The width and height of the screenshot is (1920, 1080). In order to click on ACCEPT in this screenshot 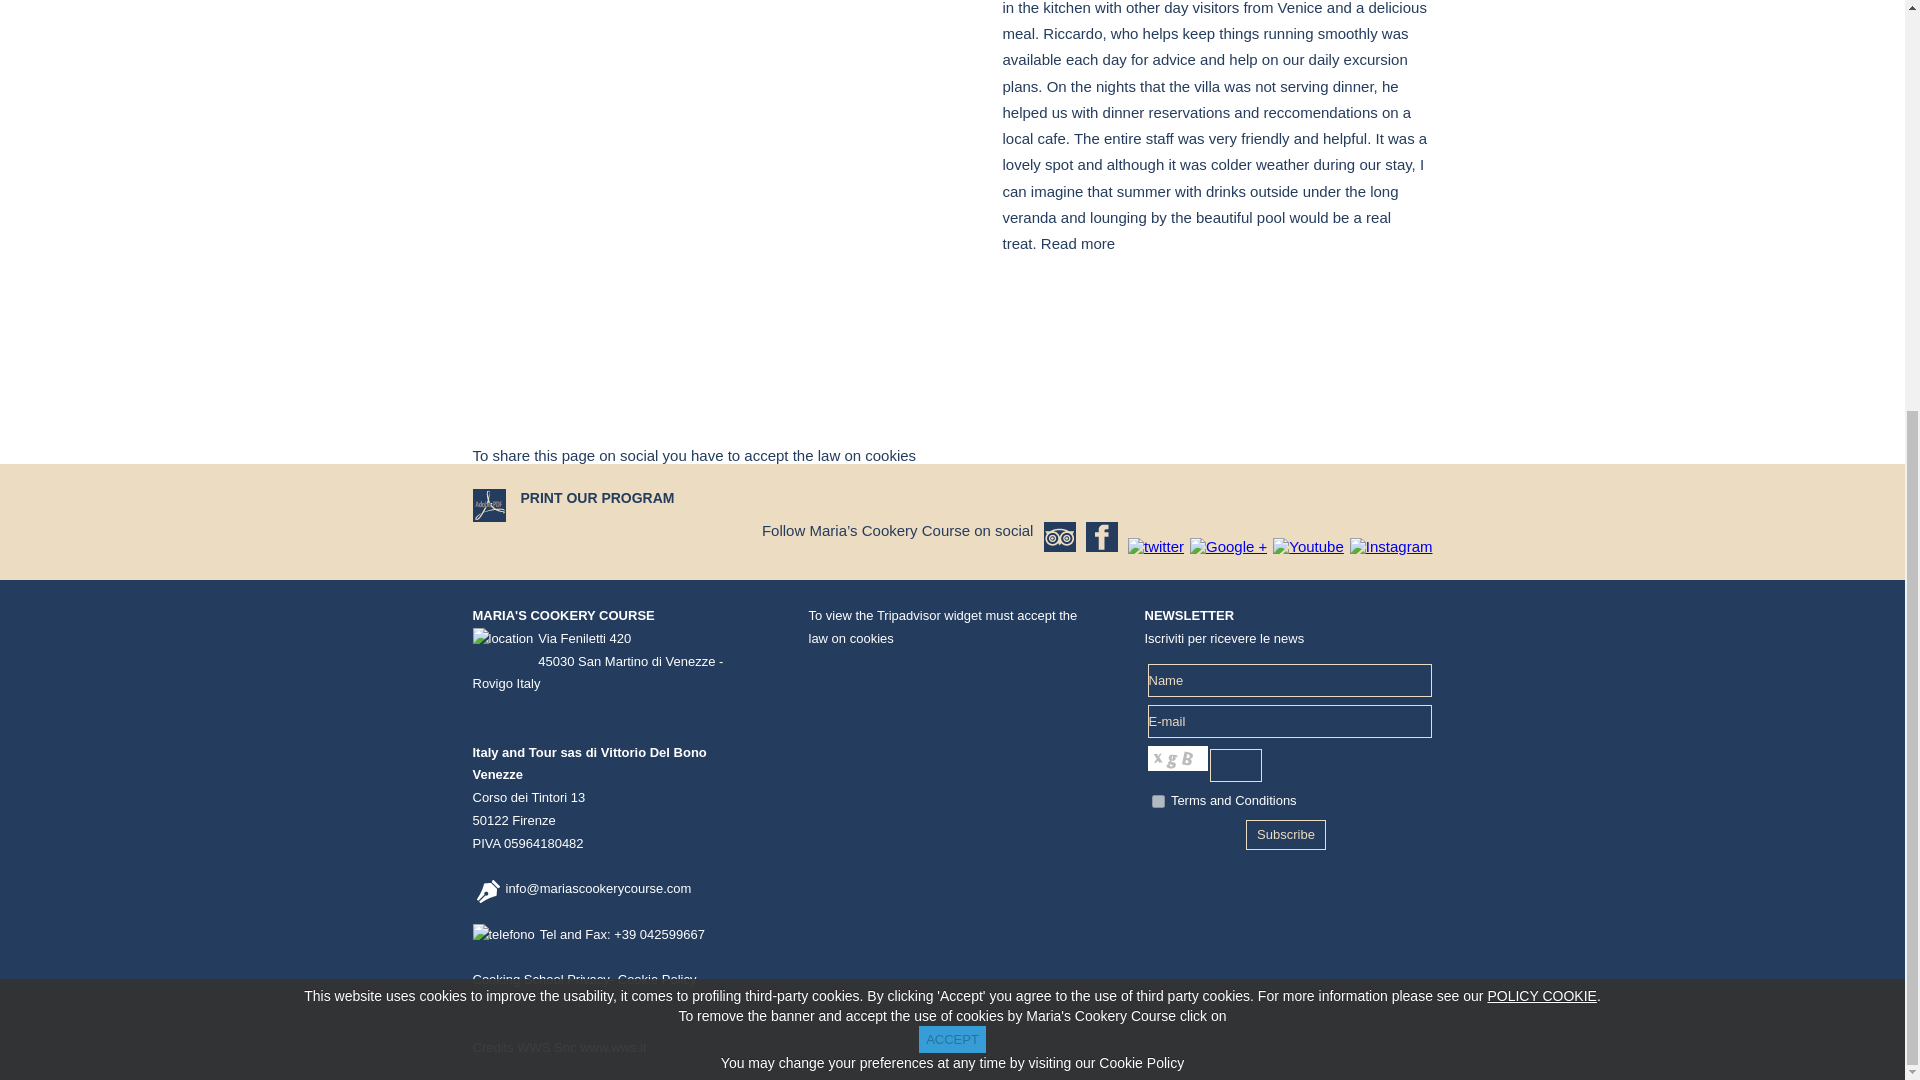, I will do `click(952, 384)`.